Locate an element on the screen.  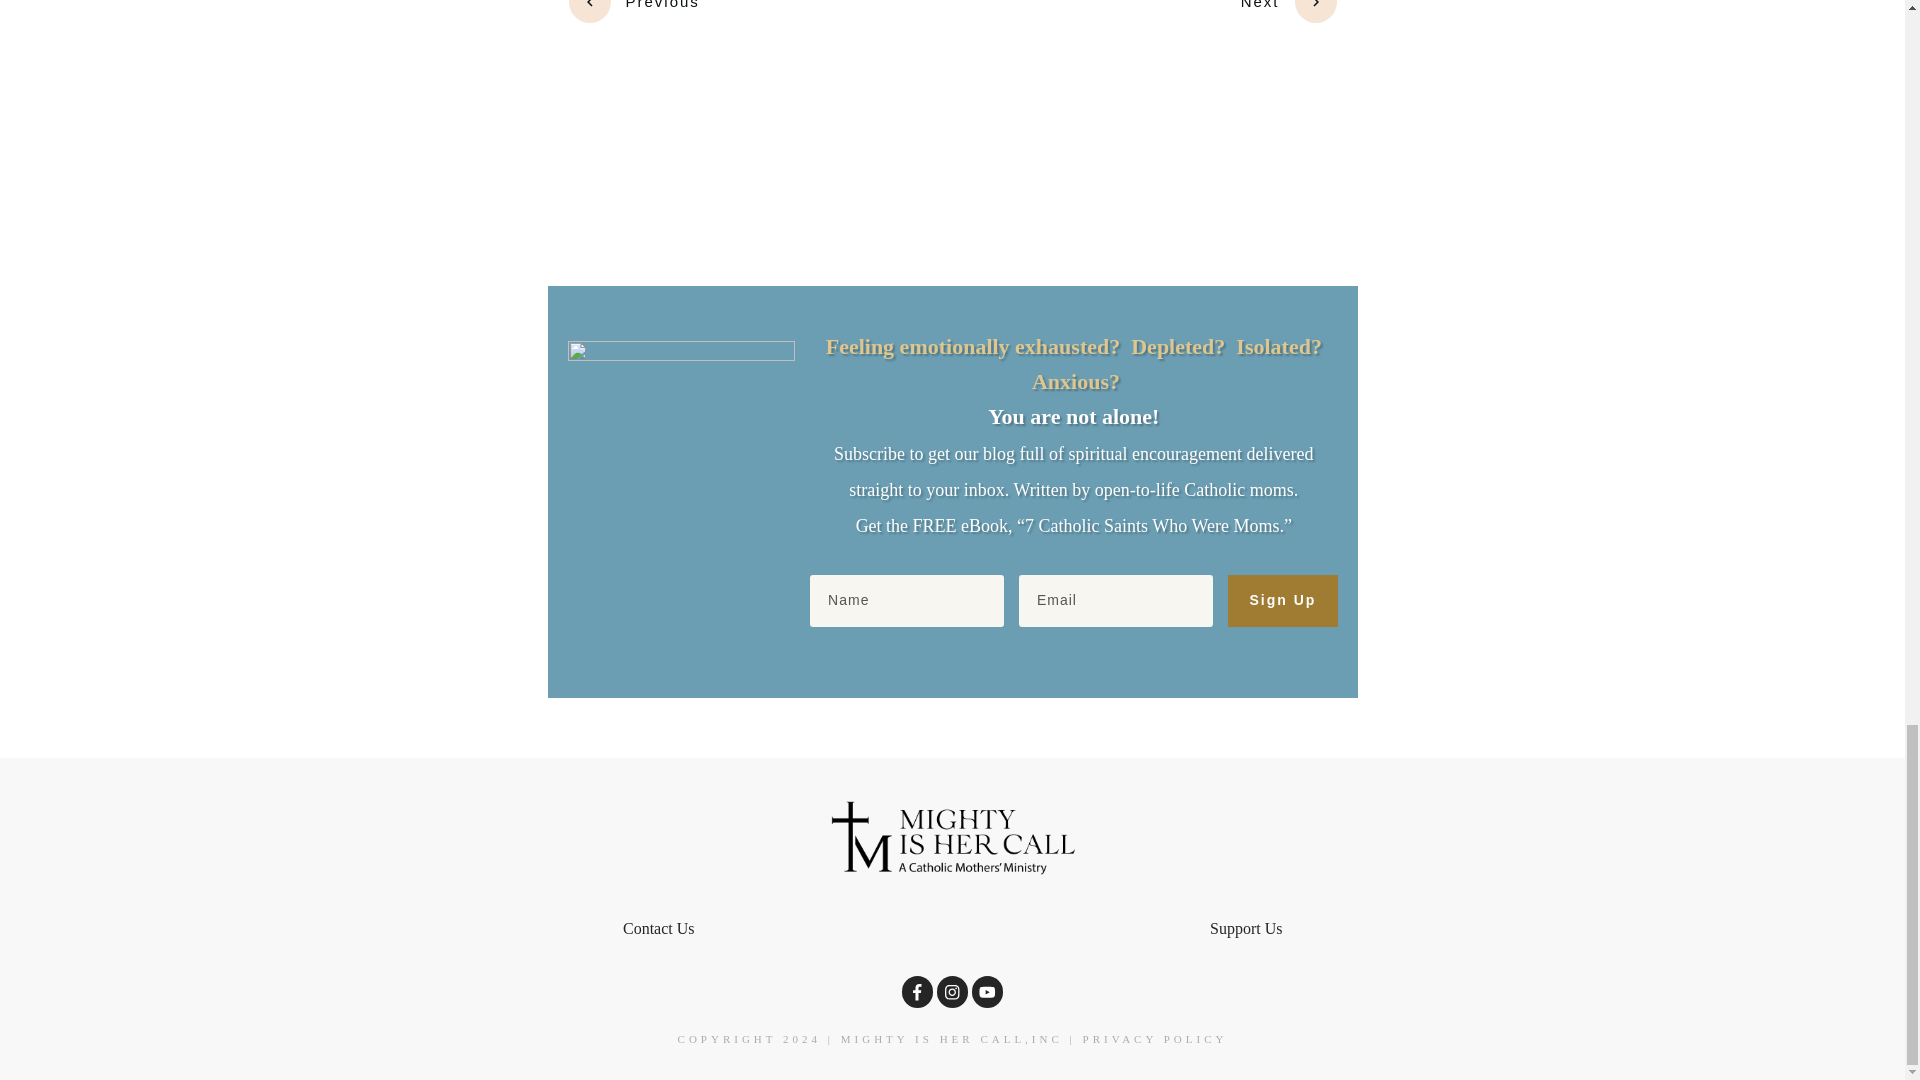
PRIVACY POLICY is located at coordinates (1155, 1038).